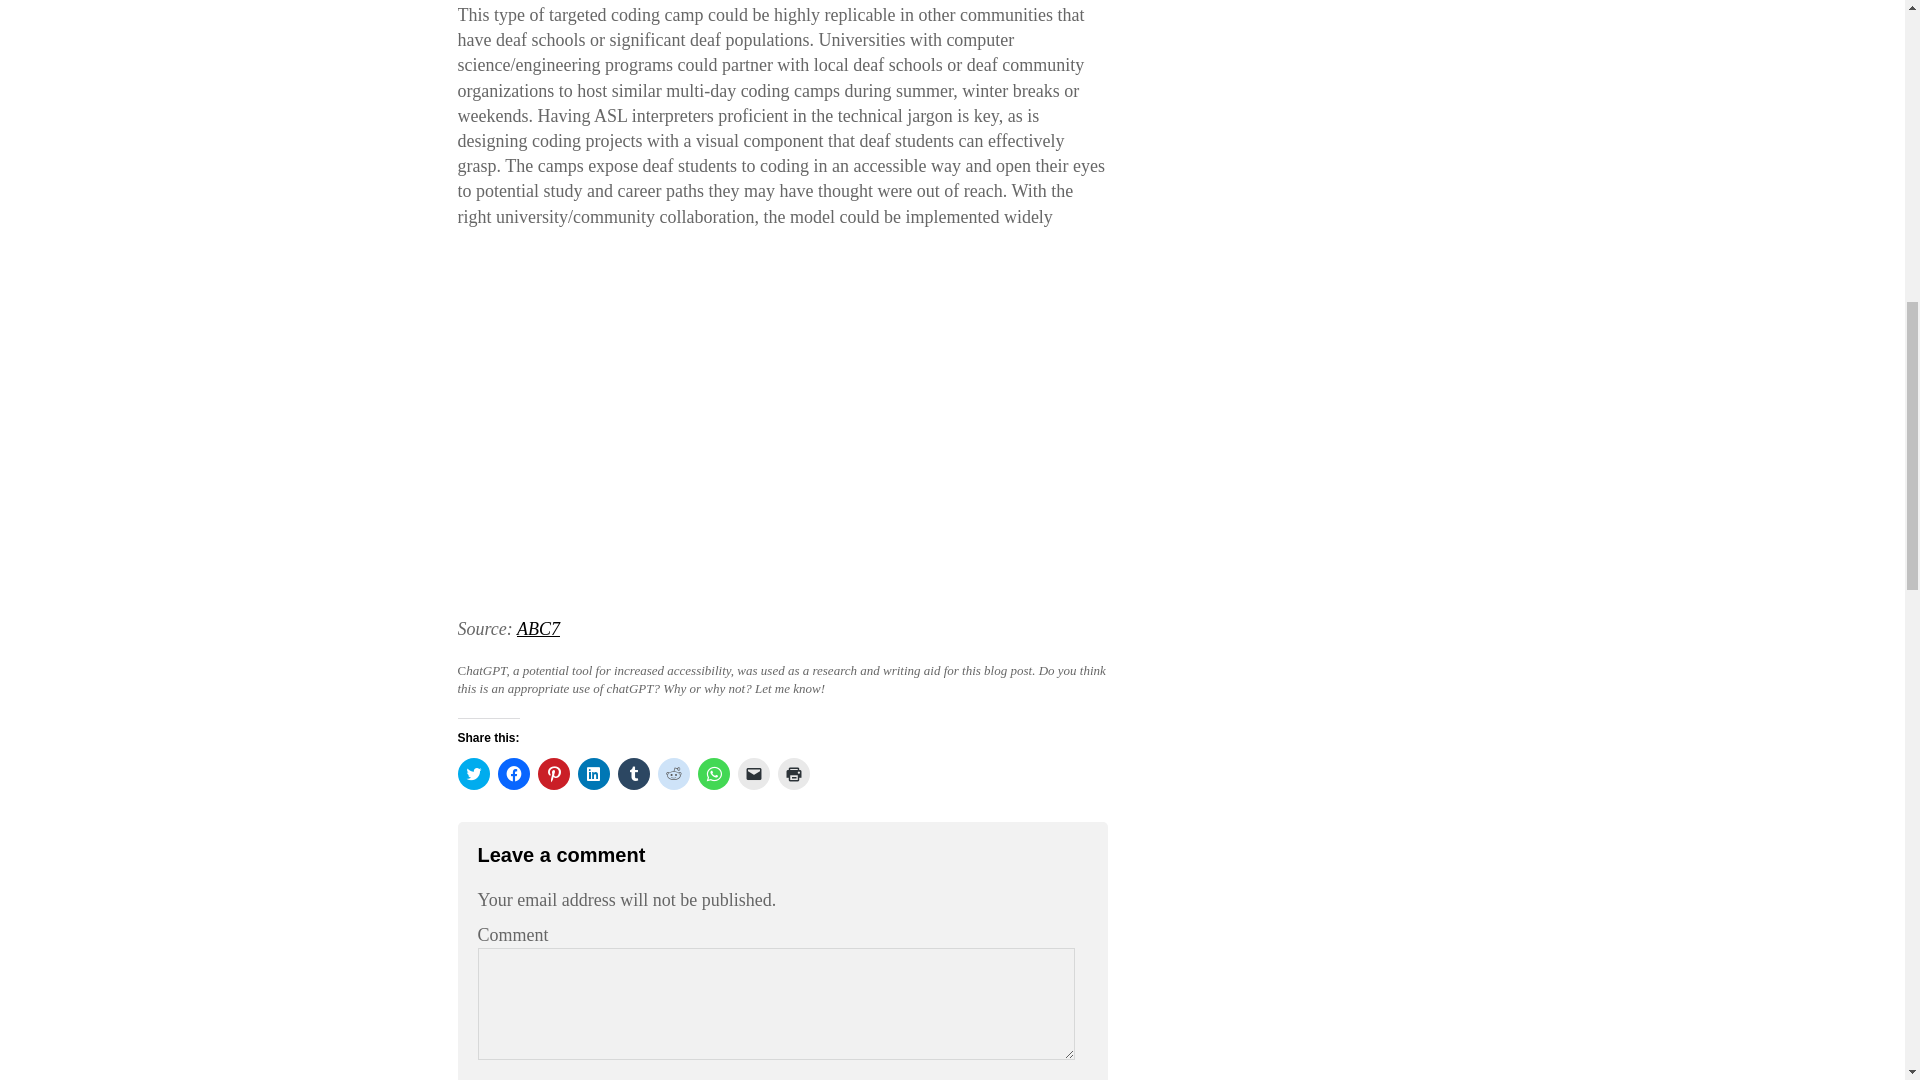  What do you see at coordinates (538, 628) in the screenshot?
I see `ABC7` at bounding box center [538, 628].